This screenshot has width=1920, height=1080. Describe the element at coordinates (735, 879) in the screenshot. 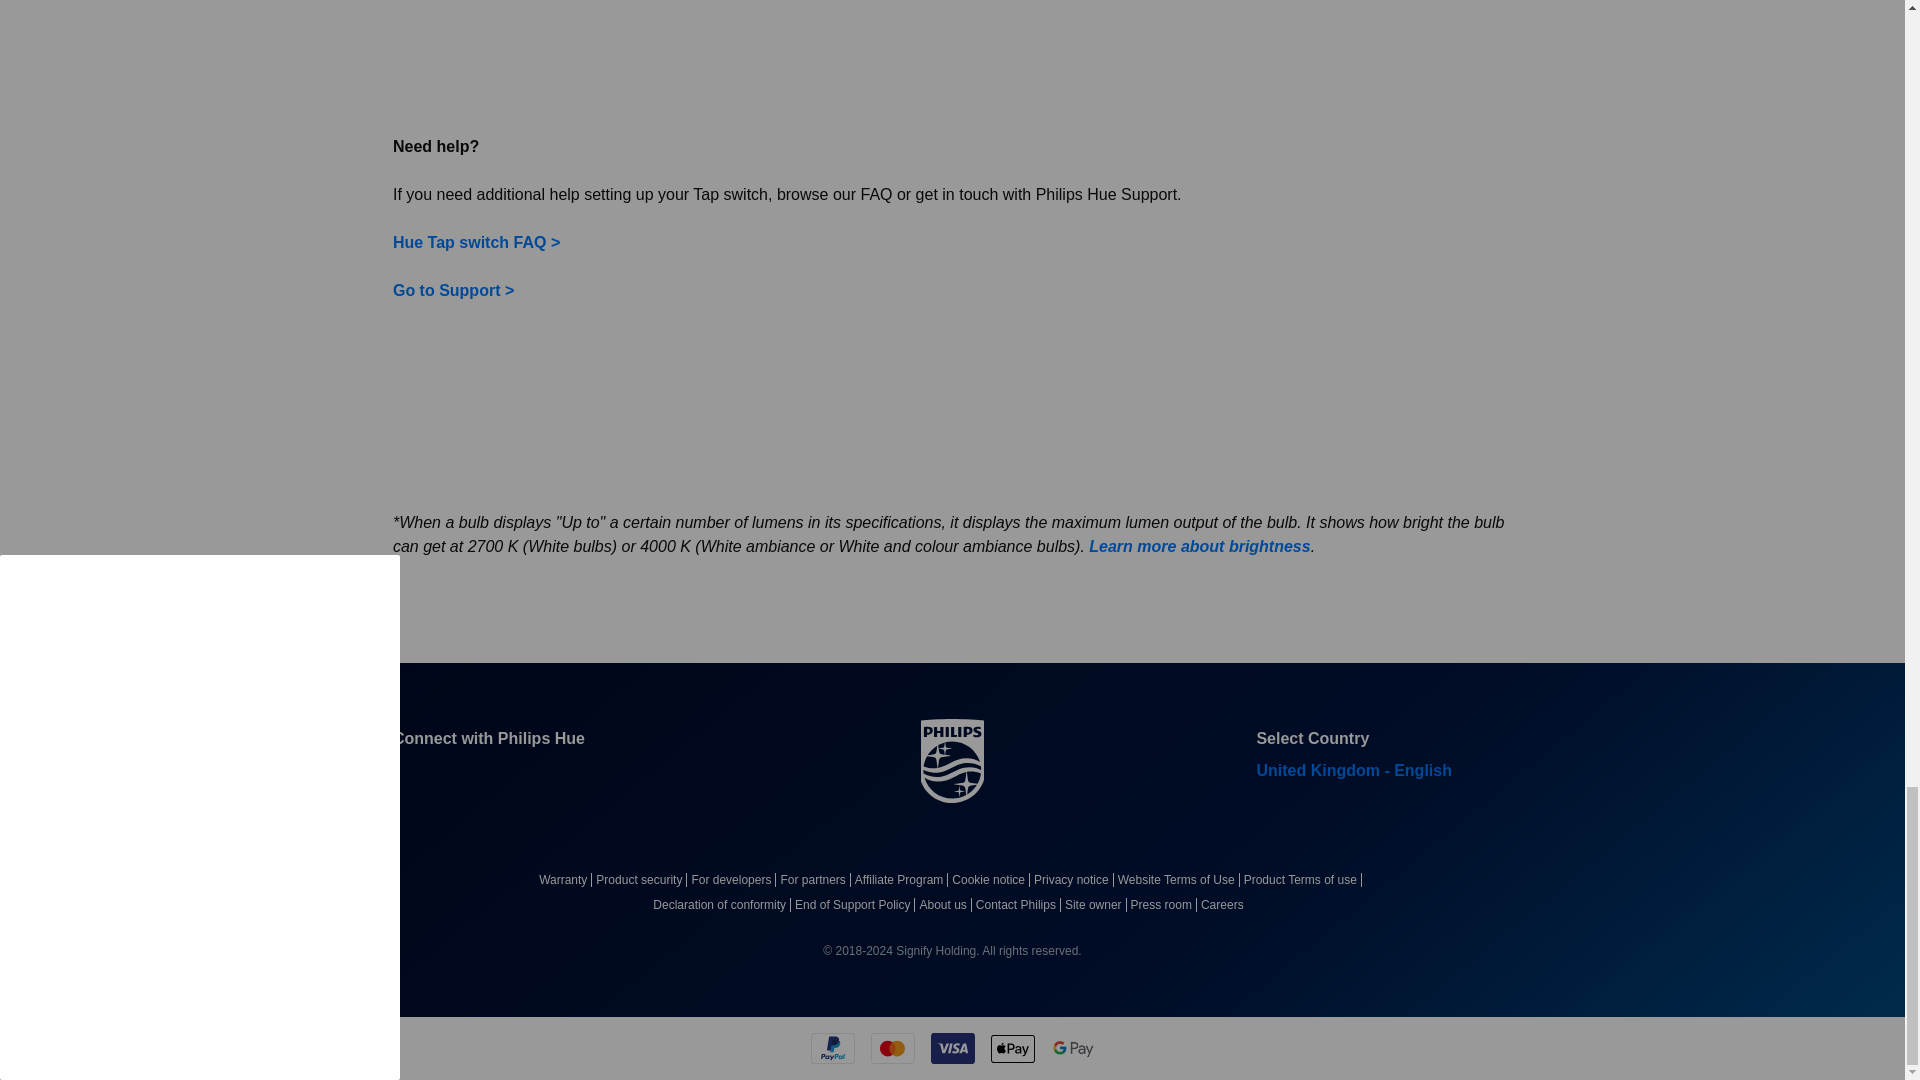

I see `For developers` at that location.